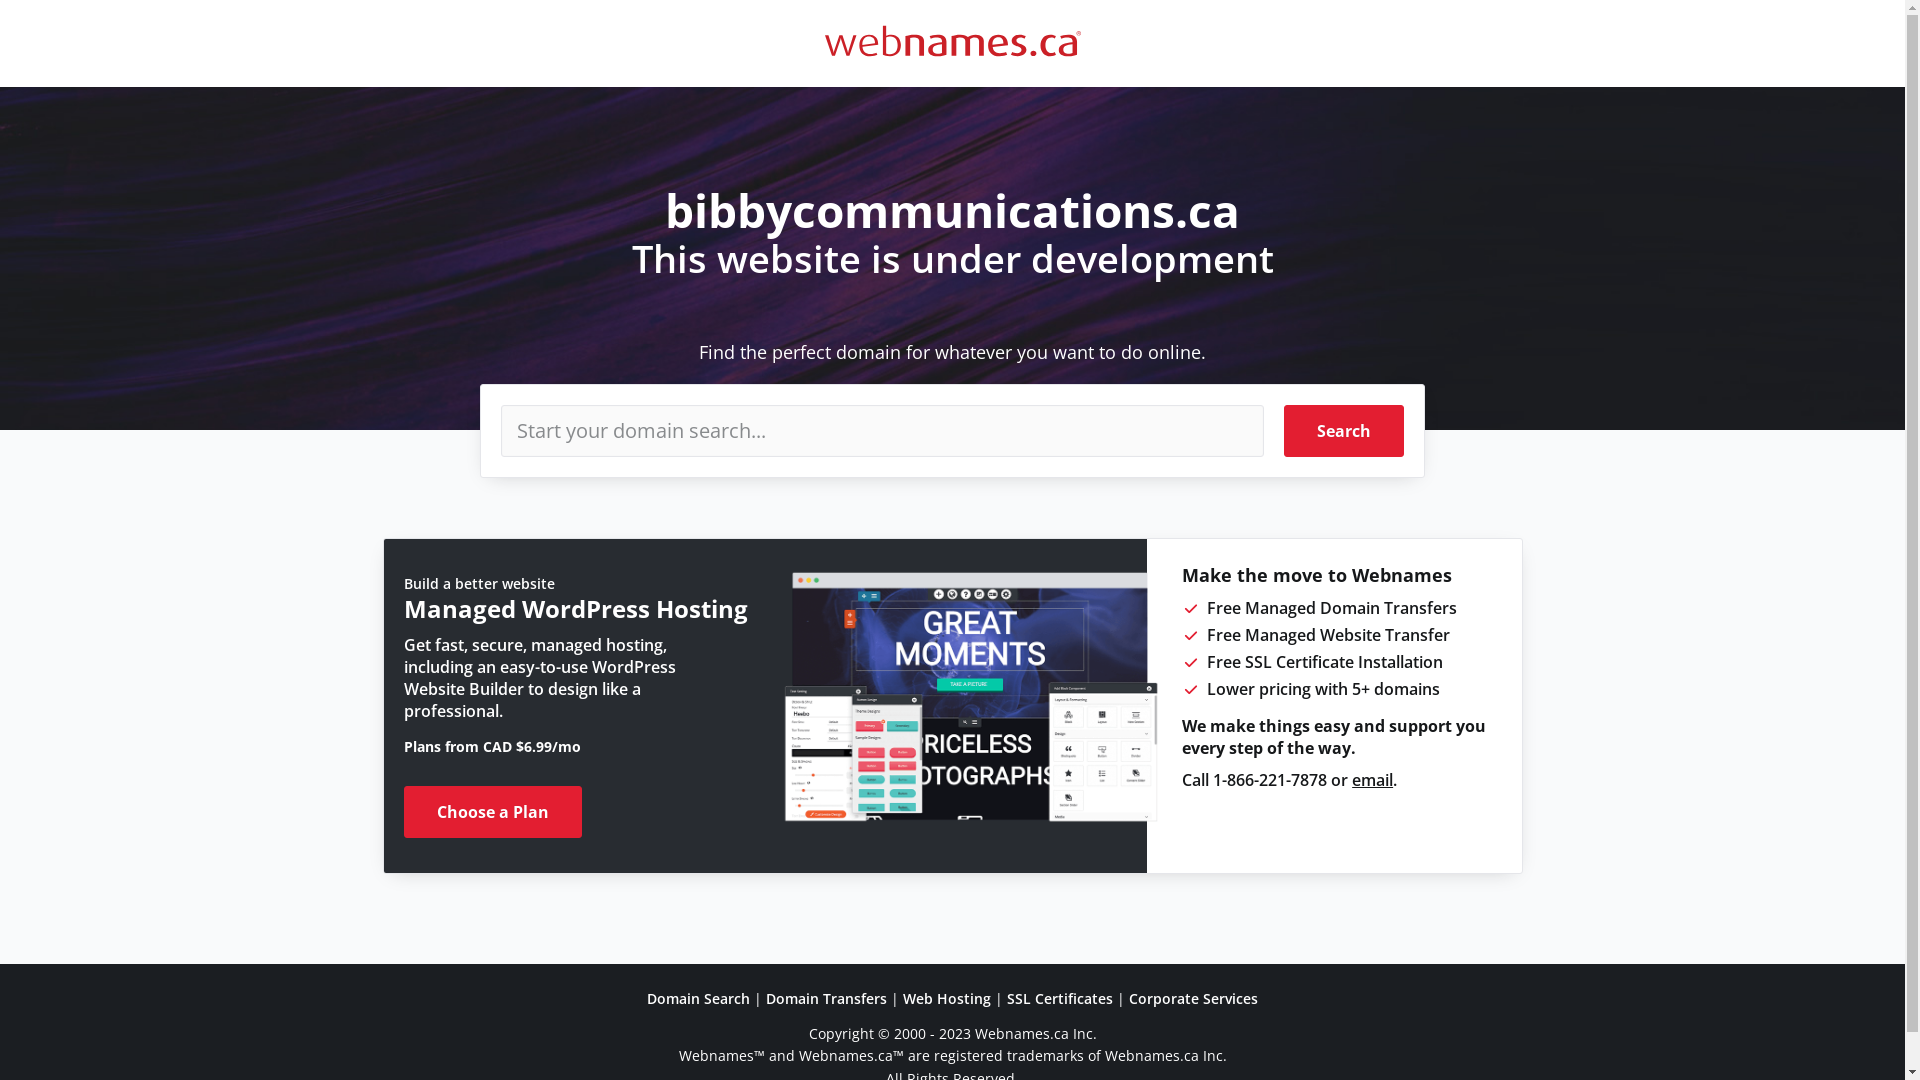 This screenshot has height=1080, width=1920. I want to click on Domain Search, so click(698, 998).